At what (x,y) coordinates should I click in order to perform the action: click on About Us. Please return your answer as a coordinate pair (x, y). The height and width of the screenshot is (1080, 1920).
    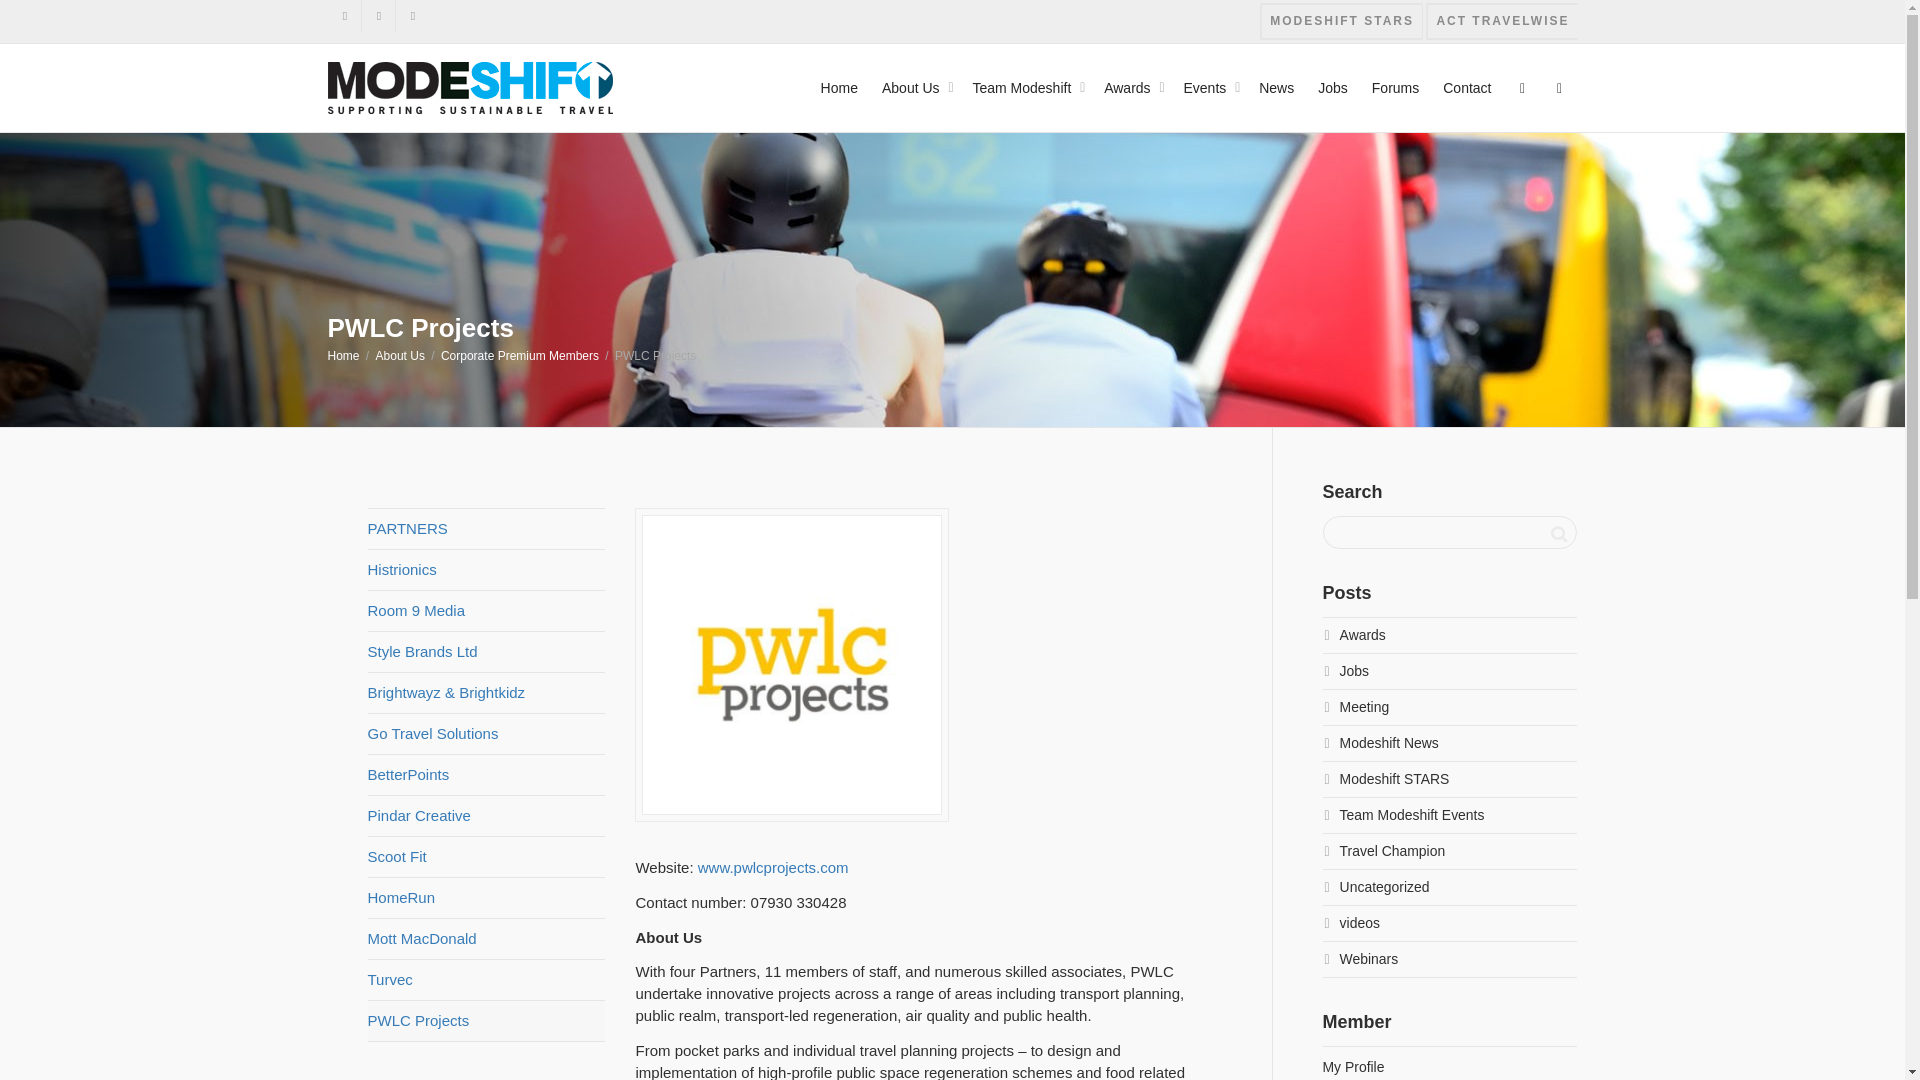
    Looking at the image, I should click on (400, 355).